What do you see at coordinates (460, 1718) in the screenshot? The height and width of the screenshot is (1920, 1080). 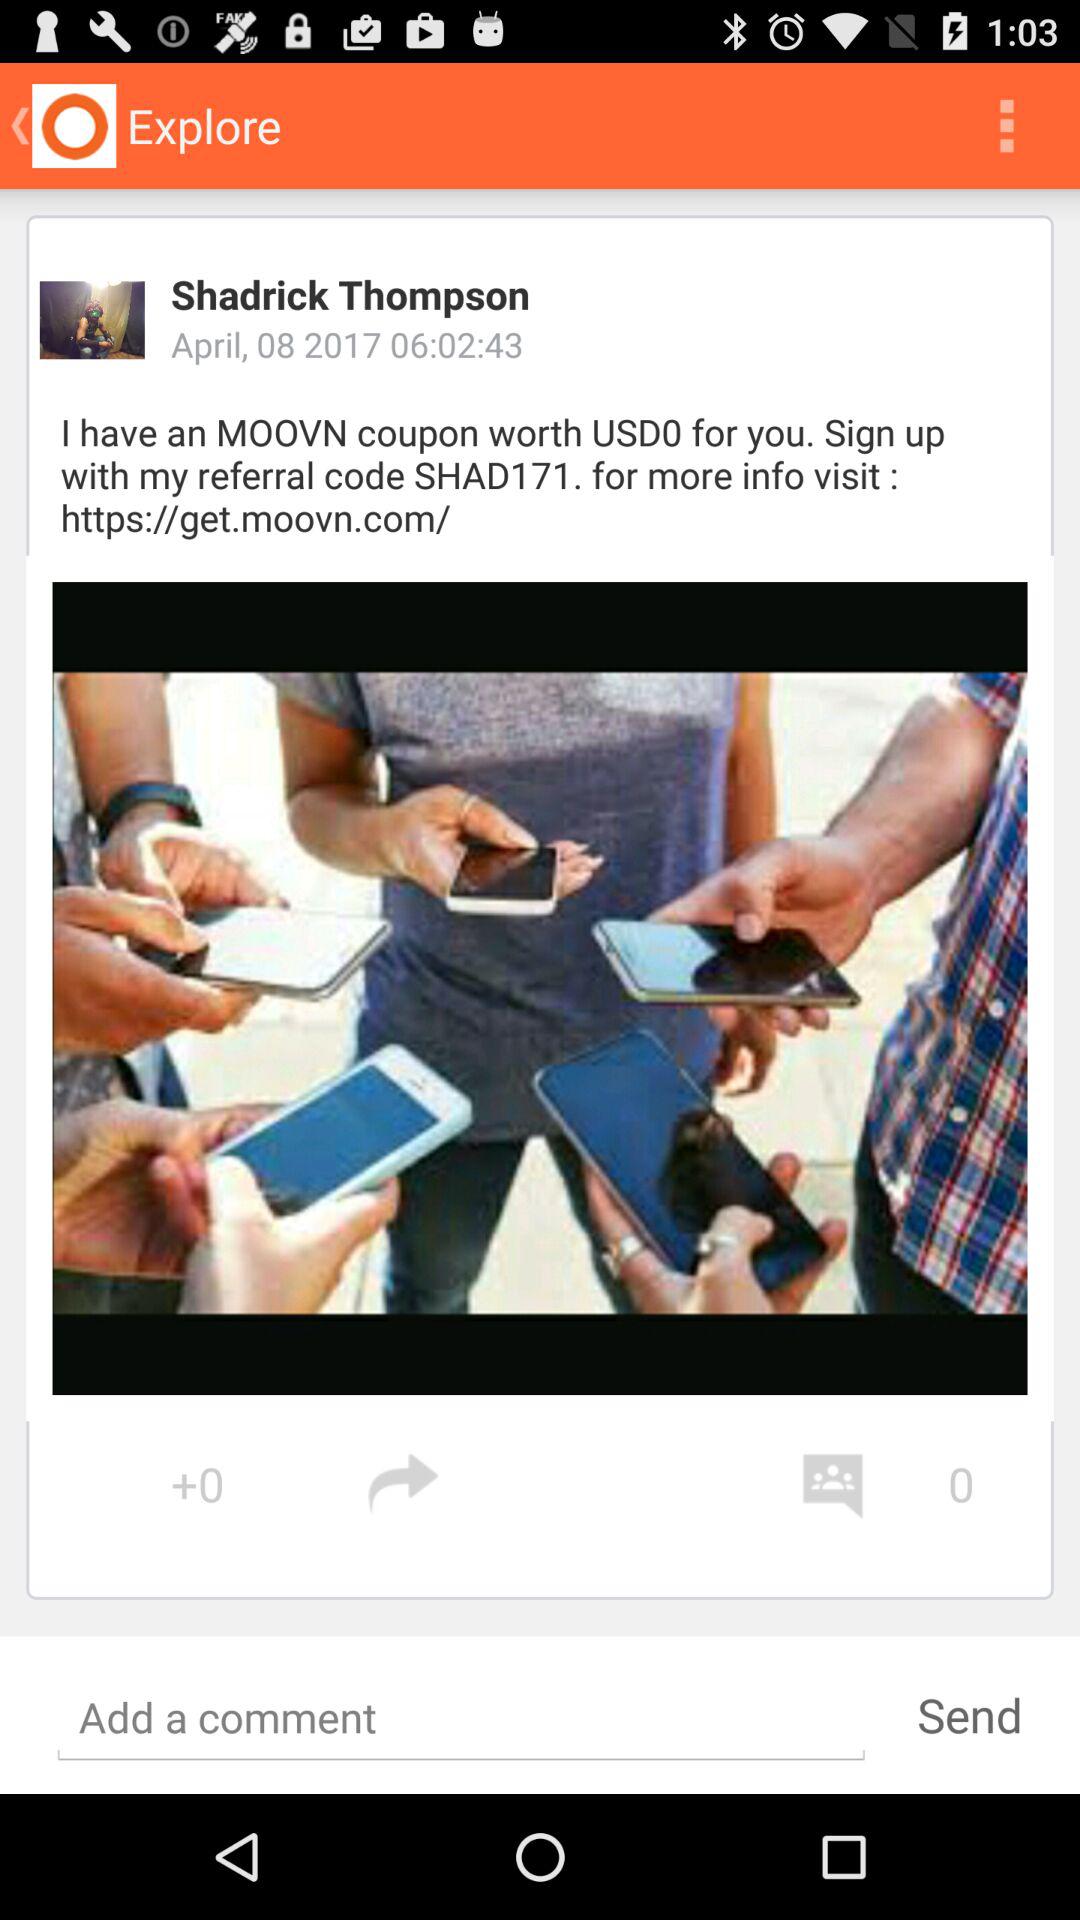 I see `click on the field add a comment` at bounding box center [460, 1718].